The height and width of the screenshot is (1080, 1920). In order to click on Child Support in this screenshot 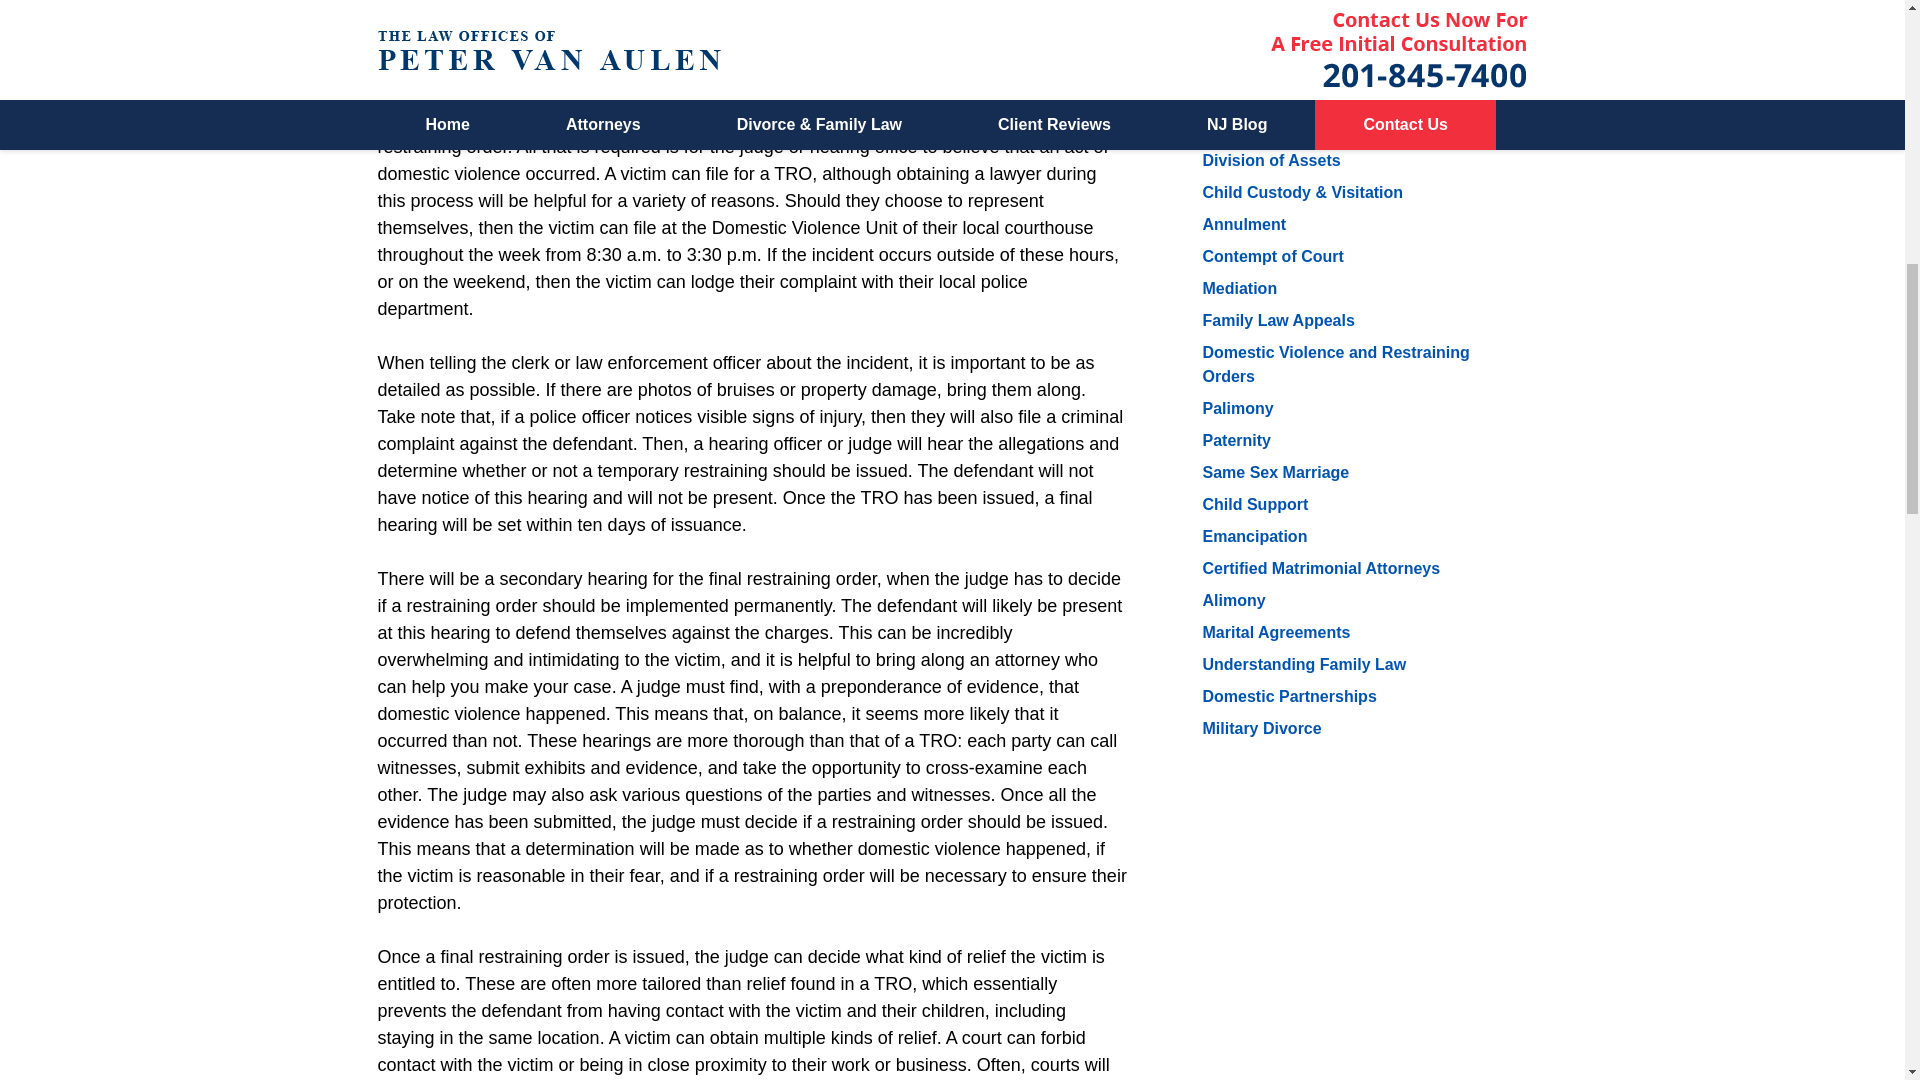, I will do `click(1254, 504)`.